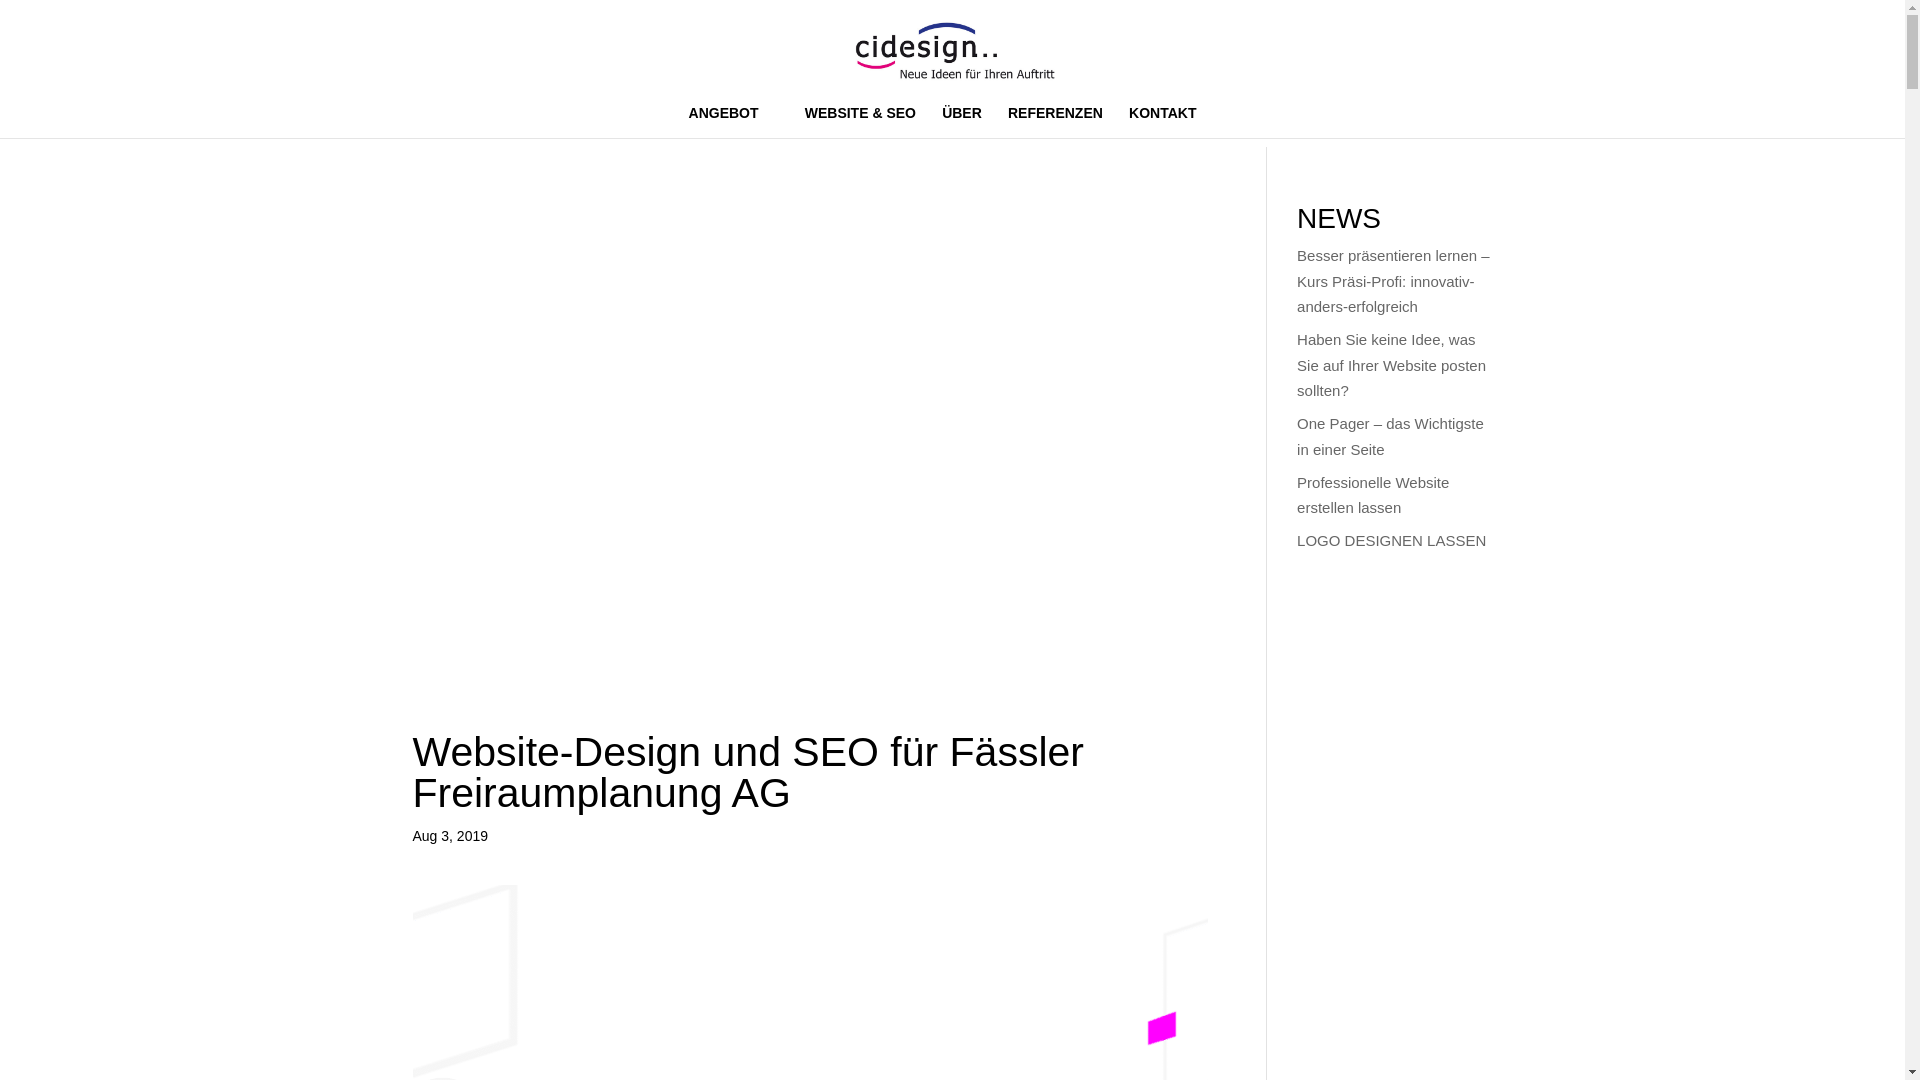 This screenshot has height=1080, width=1920. Describe the element at coordinates (1373, 496) in the screenshot. I see `Professionelle Website erstellen lassen` at that location.